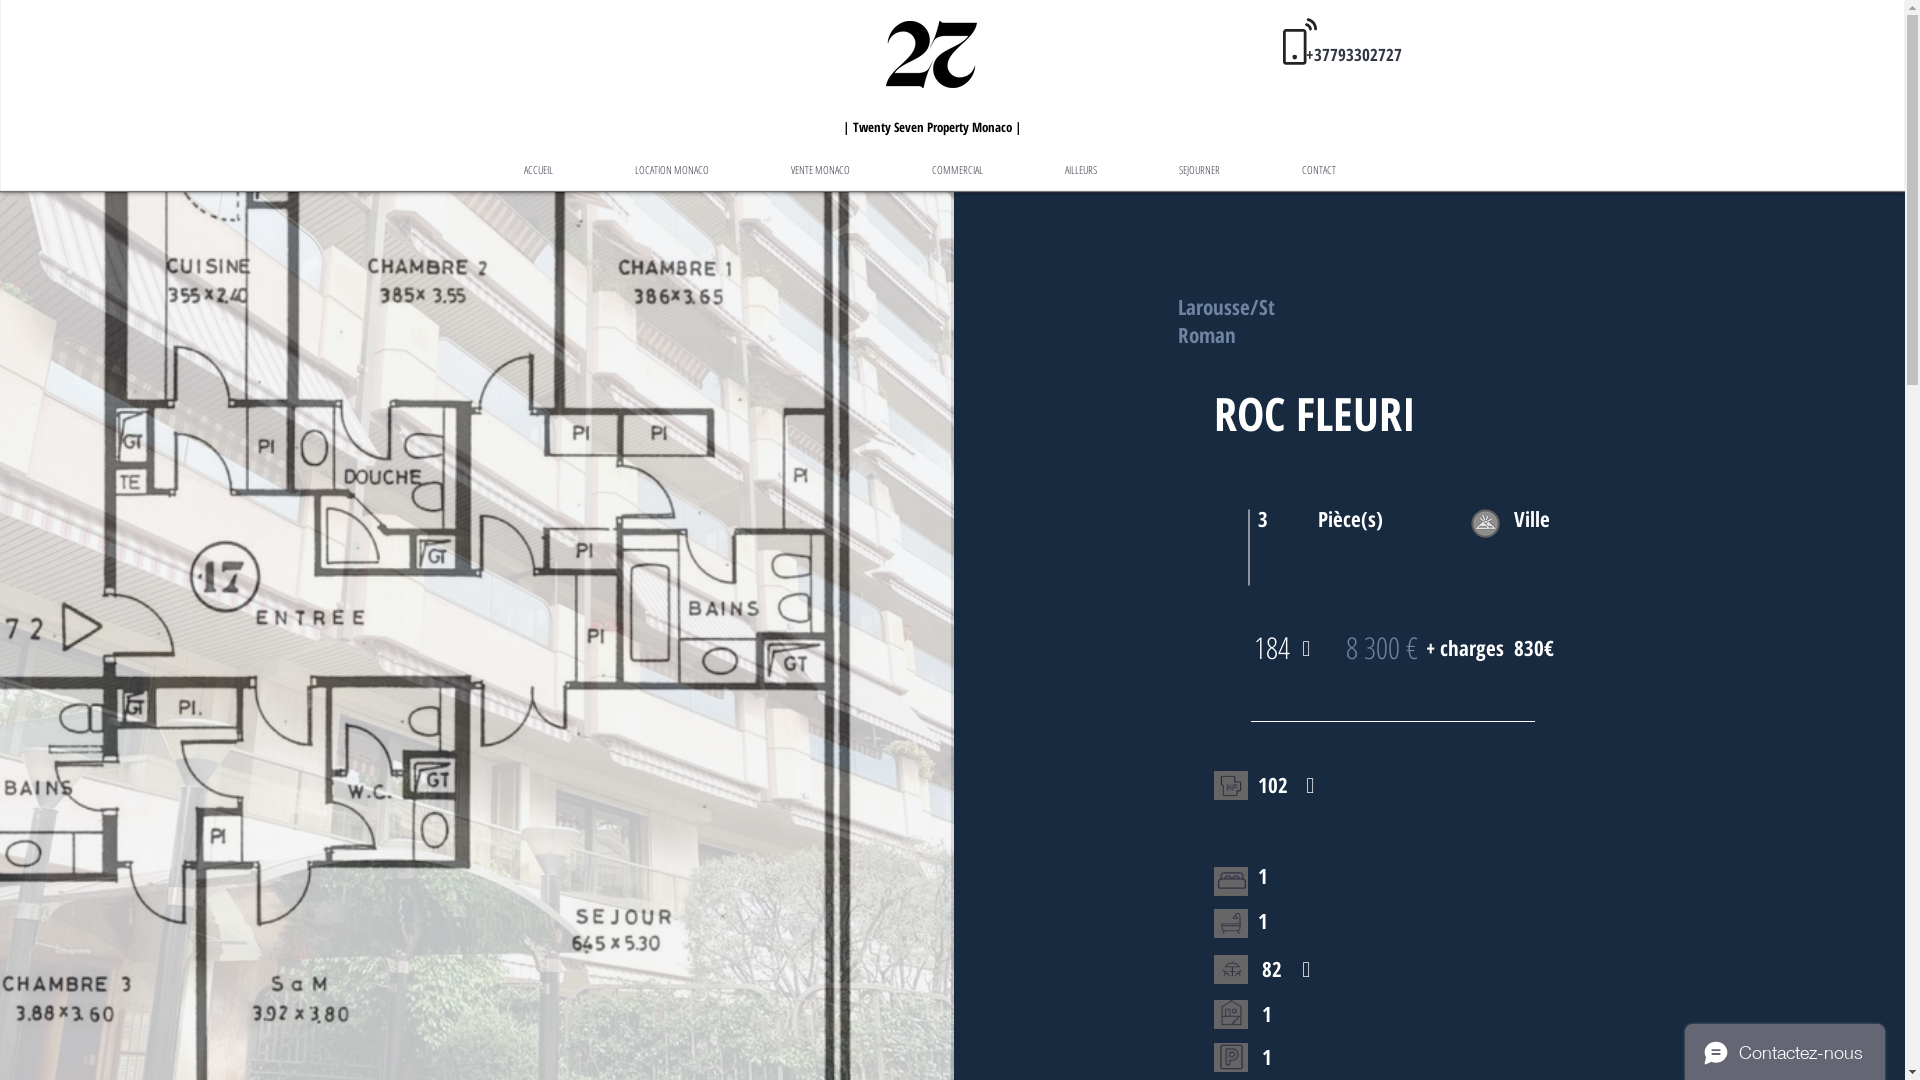  Describe the element at coordinates (1318, 170) in the screenshot. I see `CONTACT` at that location.